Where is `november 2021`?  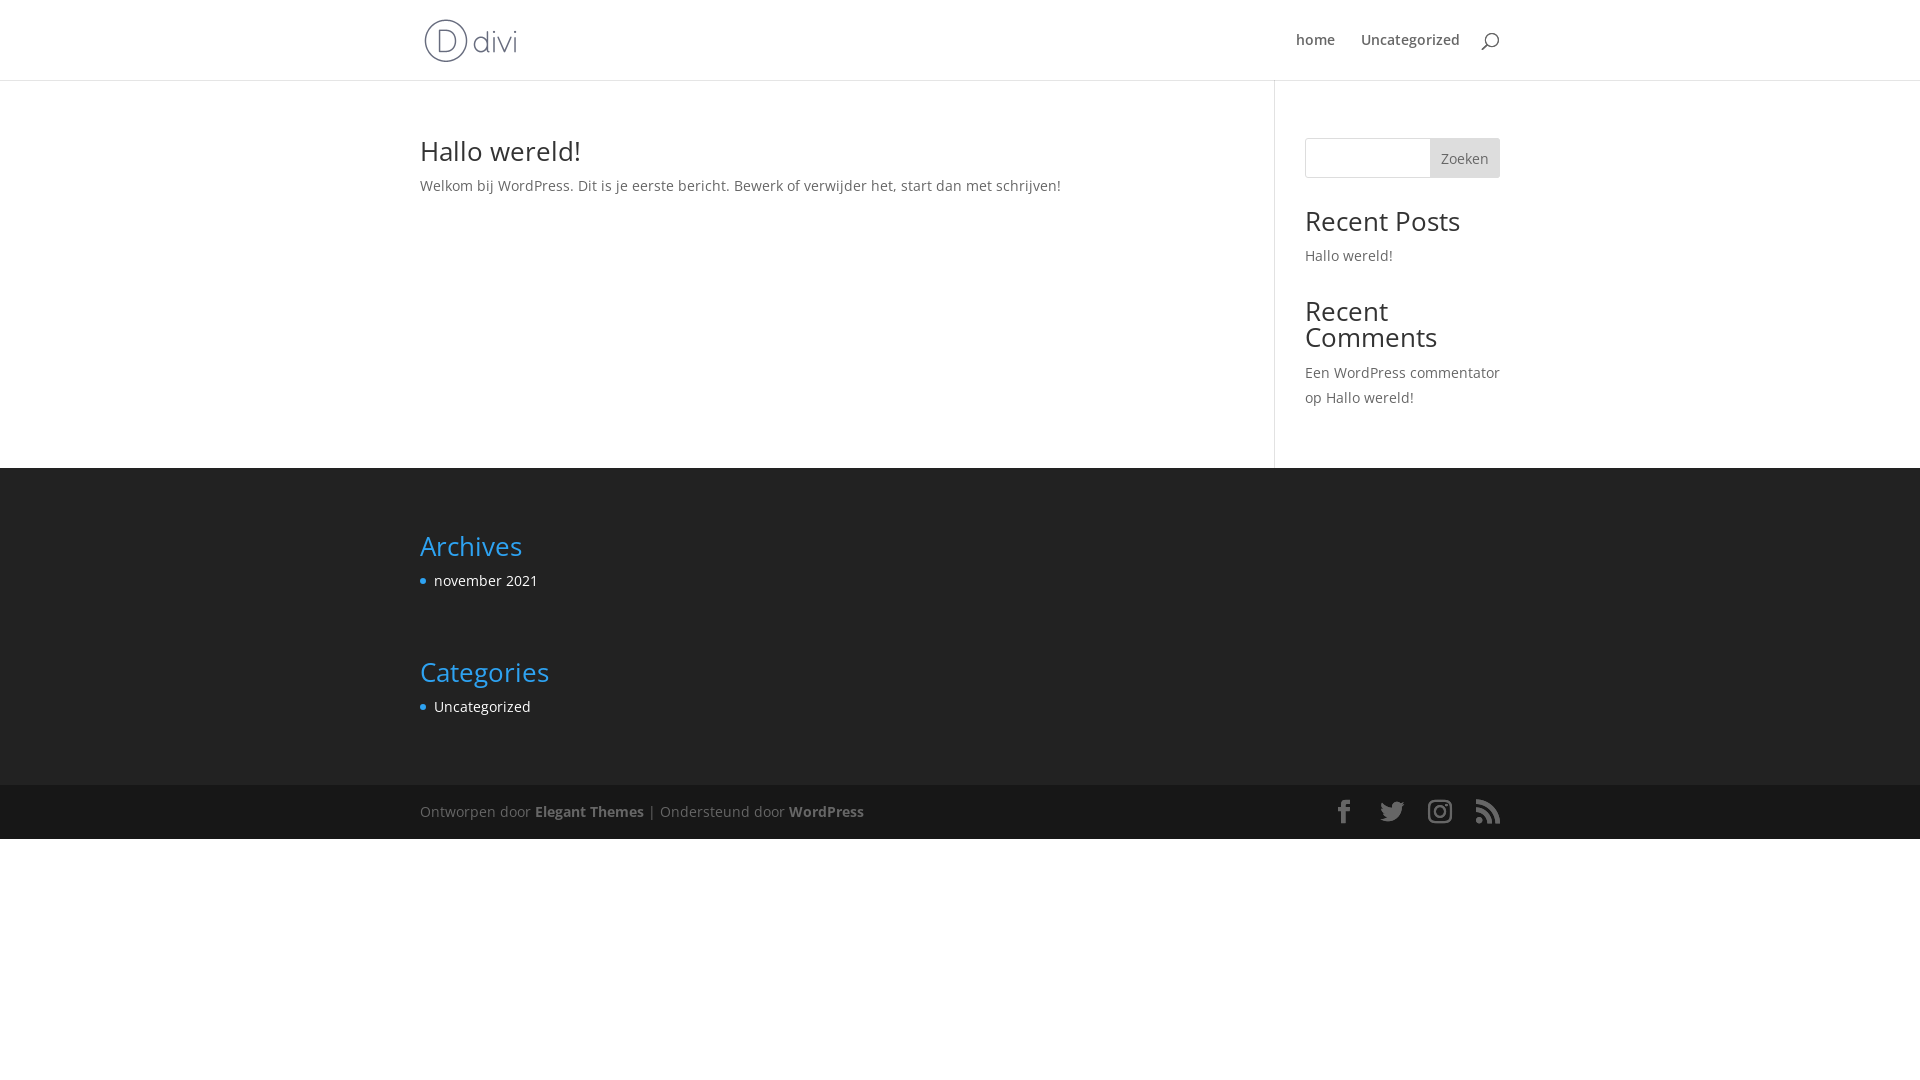 november 2021 is located at coordinates (486, 580).